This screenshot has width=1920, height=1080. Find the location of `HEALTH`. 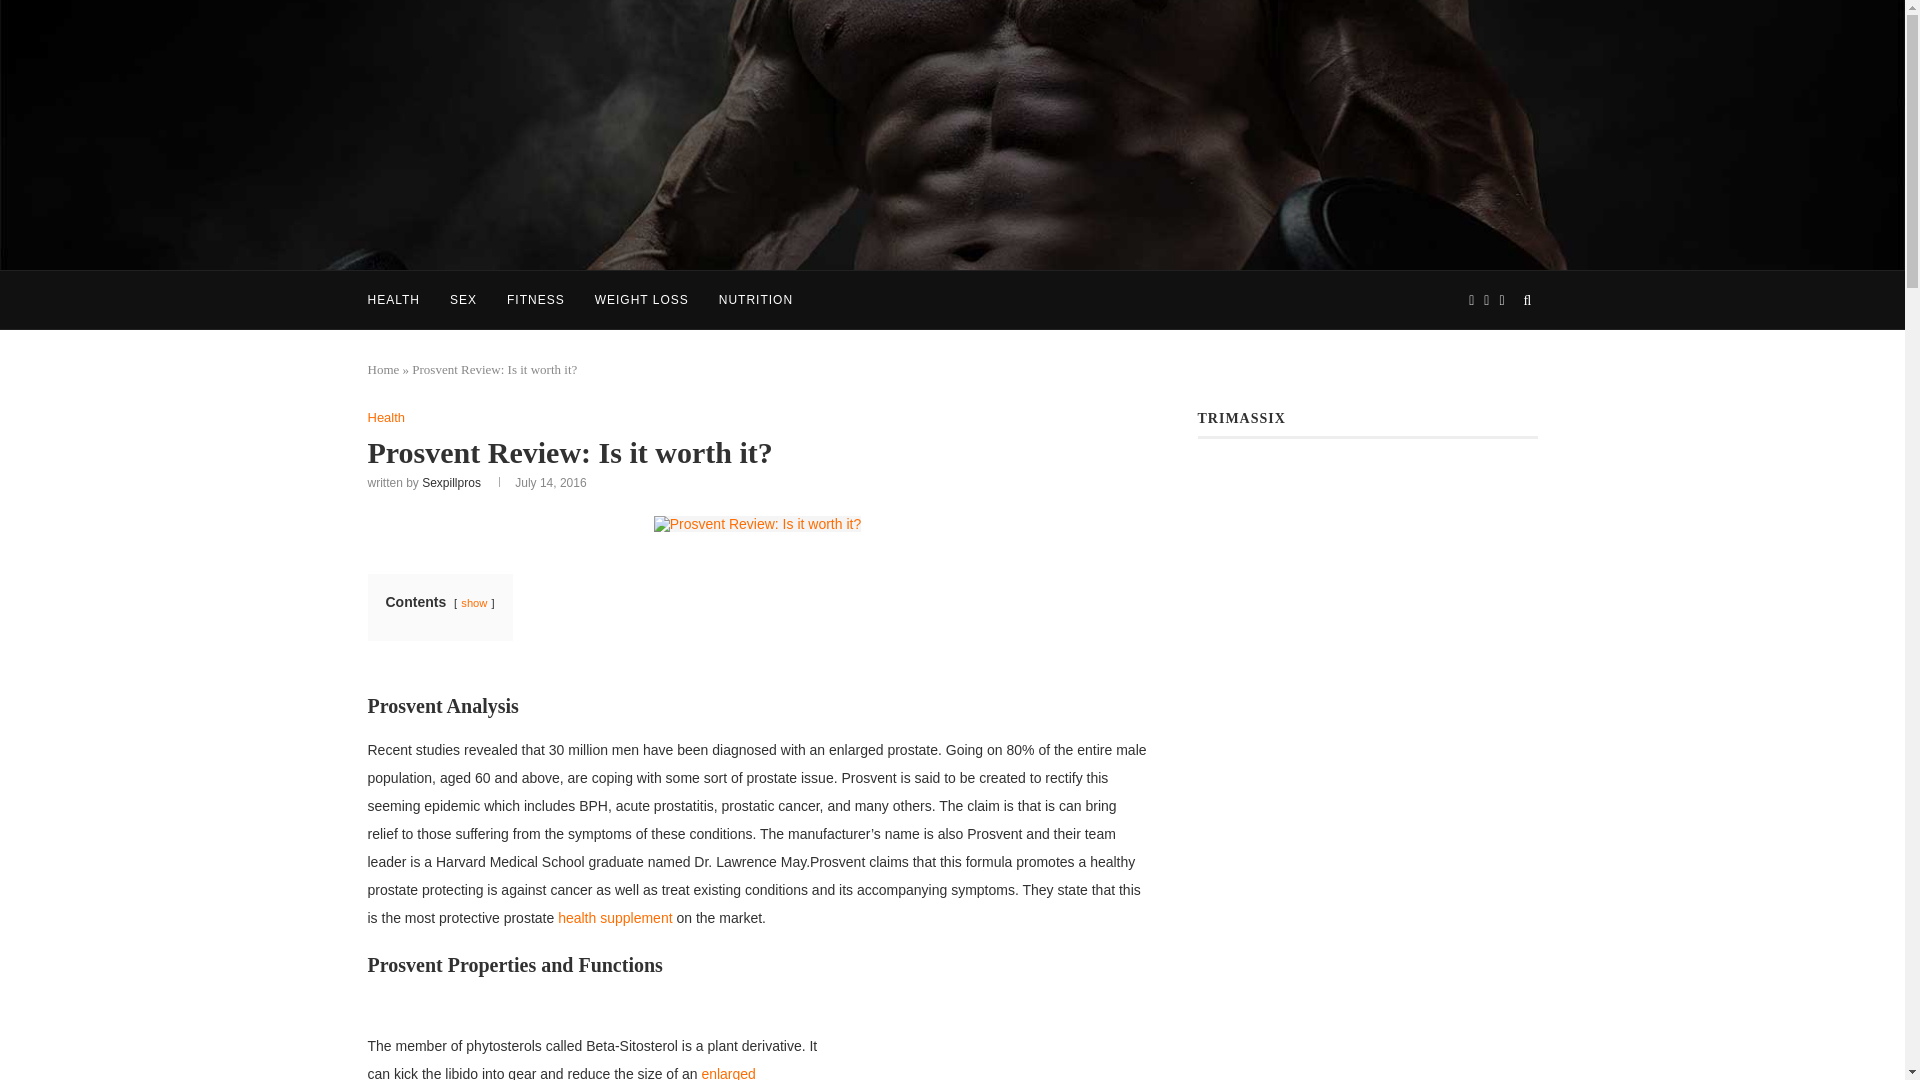

HEALTH is located at coordinates (394, 300).